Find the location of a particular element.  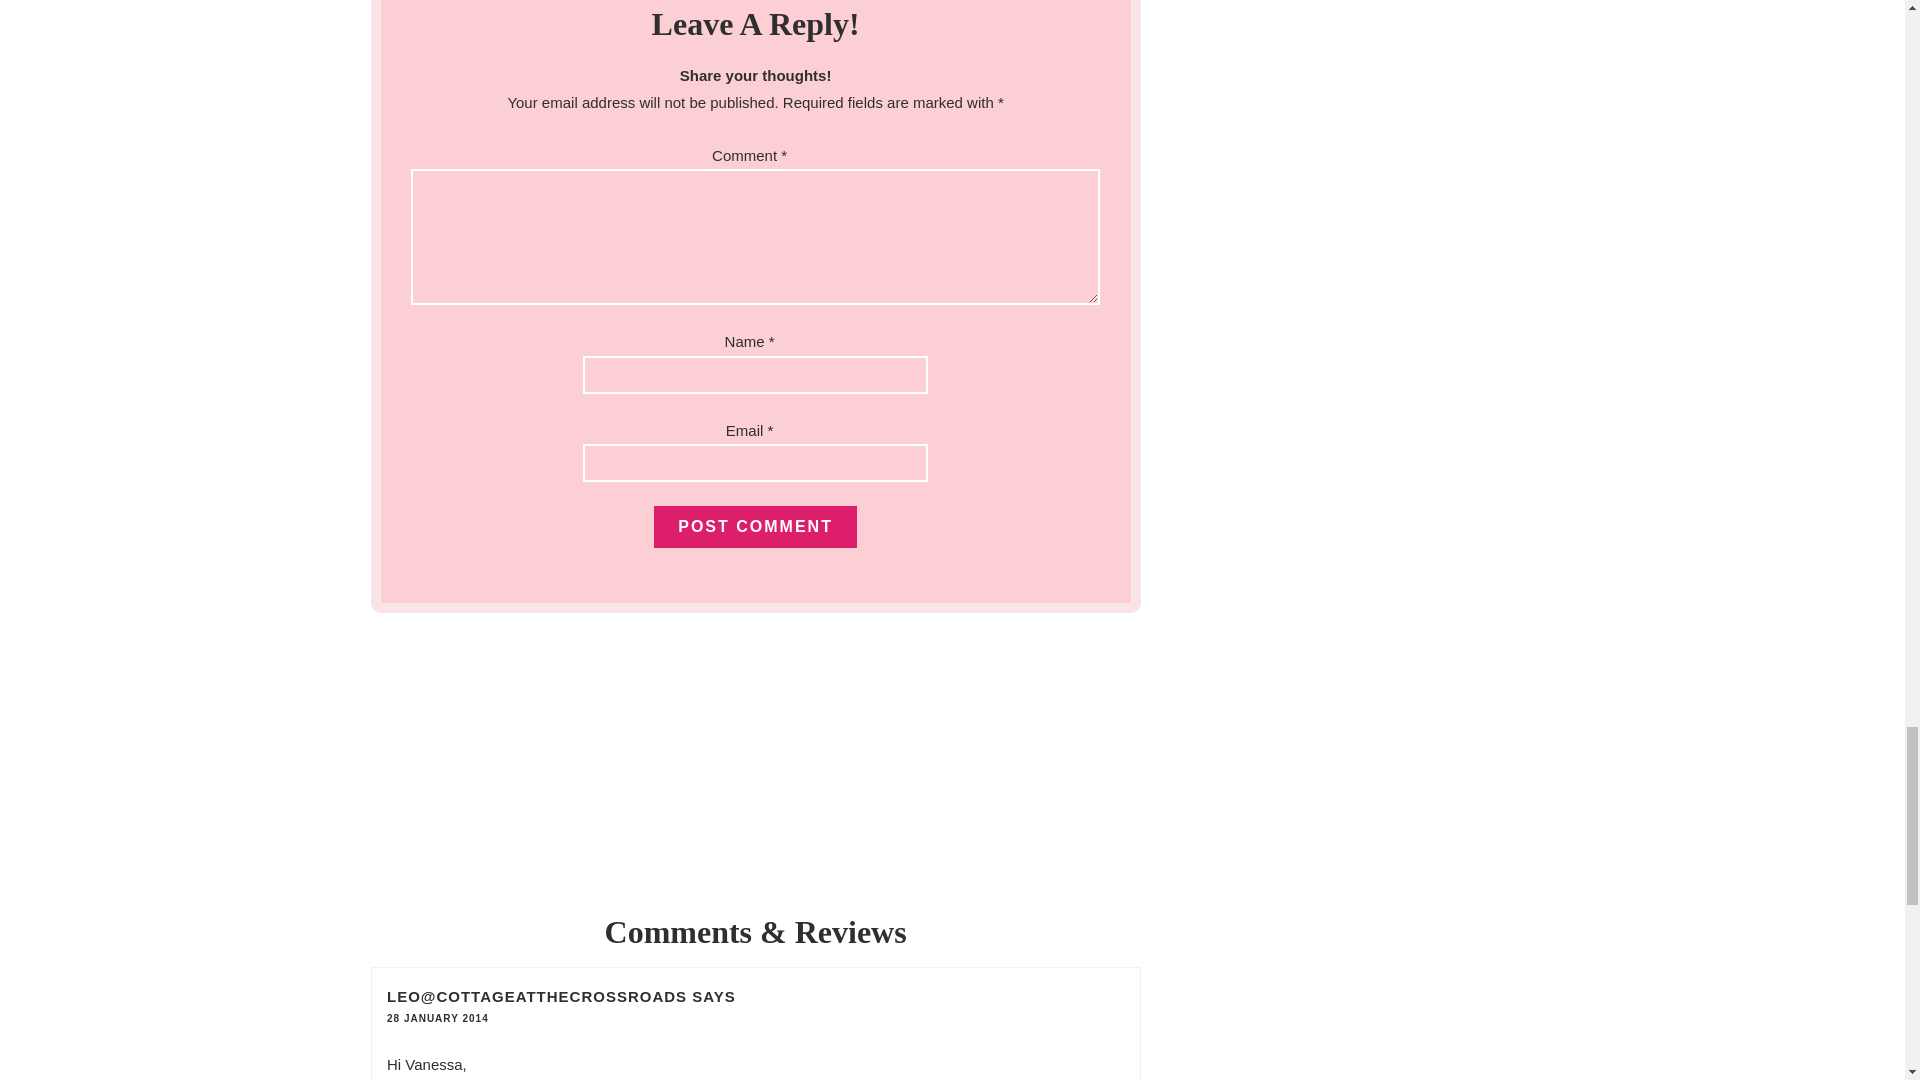

Post Comment is located at coordinates (755, 526).